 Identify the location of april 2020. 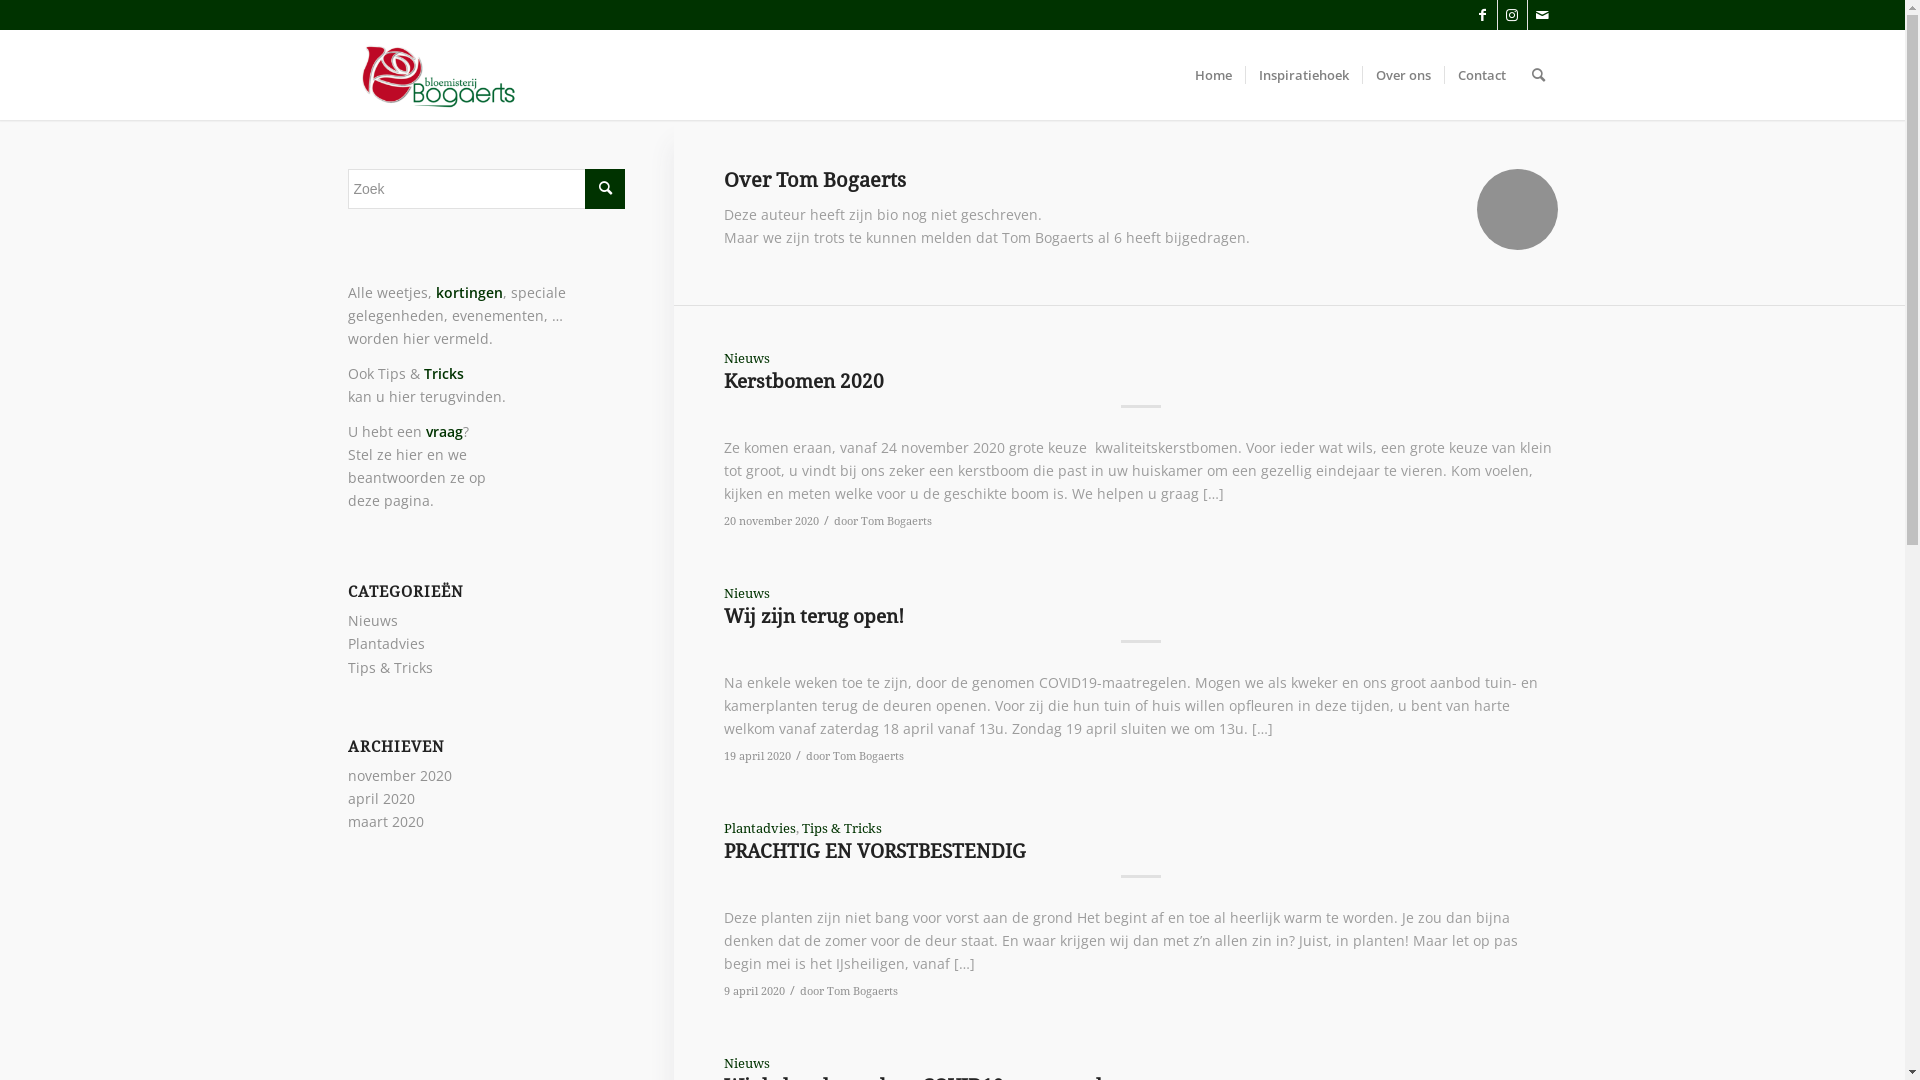
(382, 798).